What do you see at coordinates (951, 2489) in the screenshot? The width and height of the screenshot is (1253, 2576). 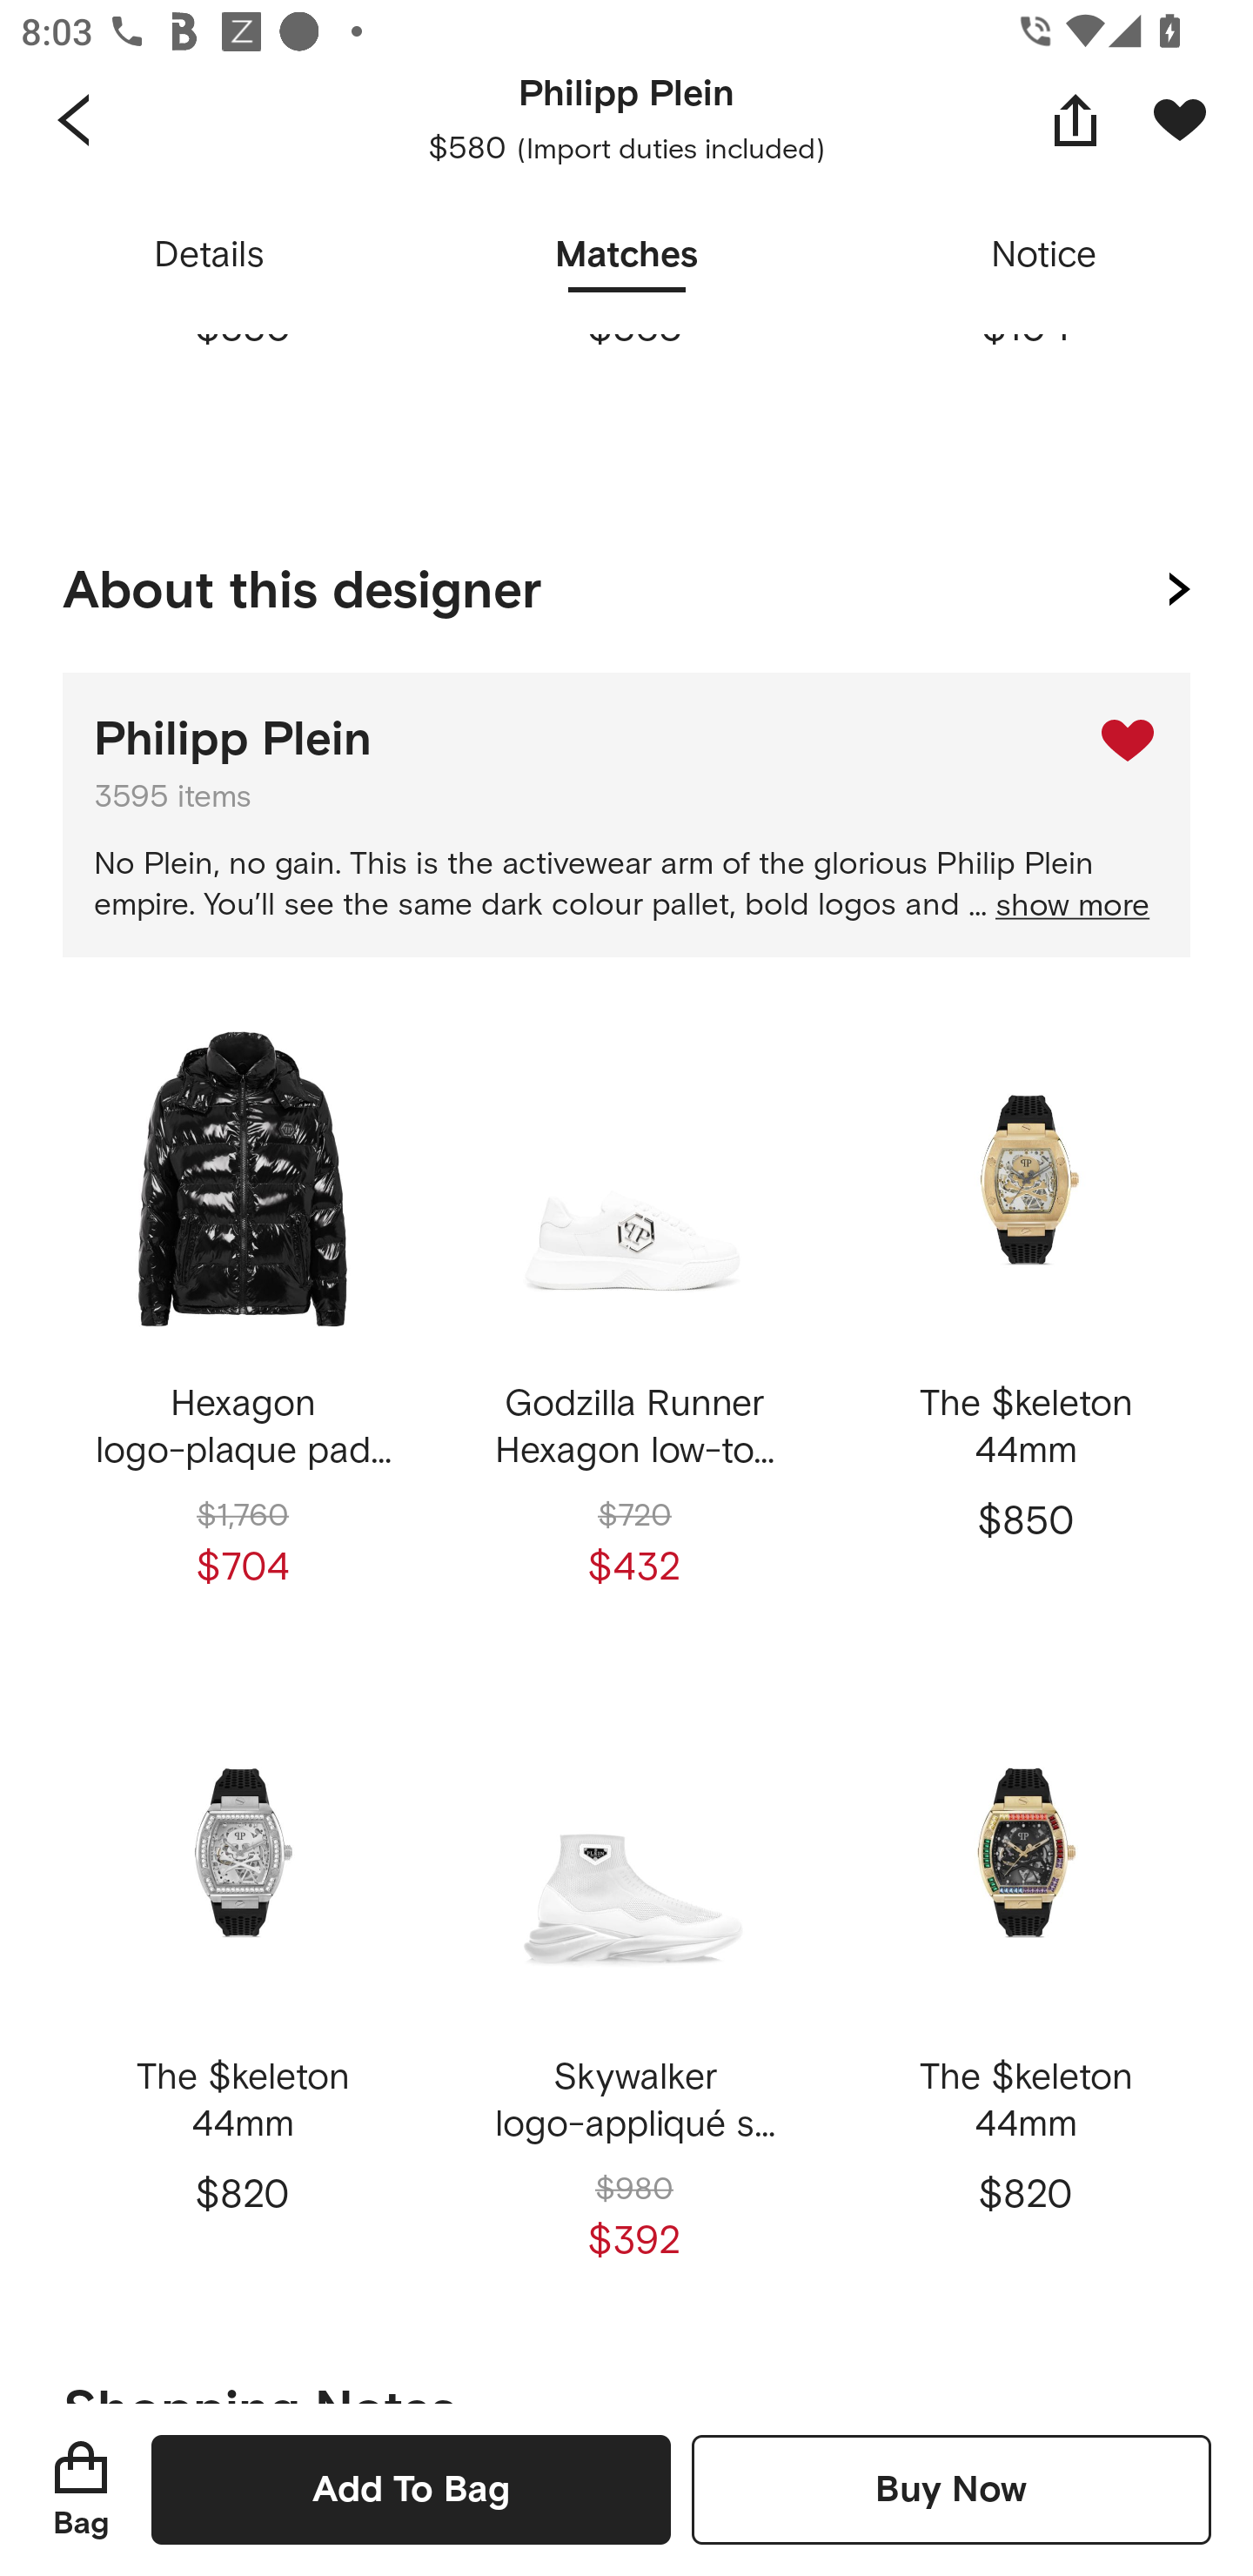 I see `Buy Now` at bounding box center [951, 2489].